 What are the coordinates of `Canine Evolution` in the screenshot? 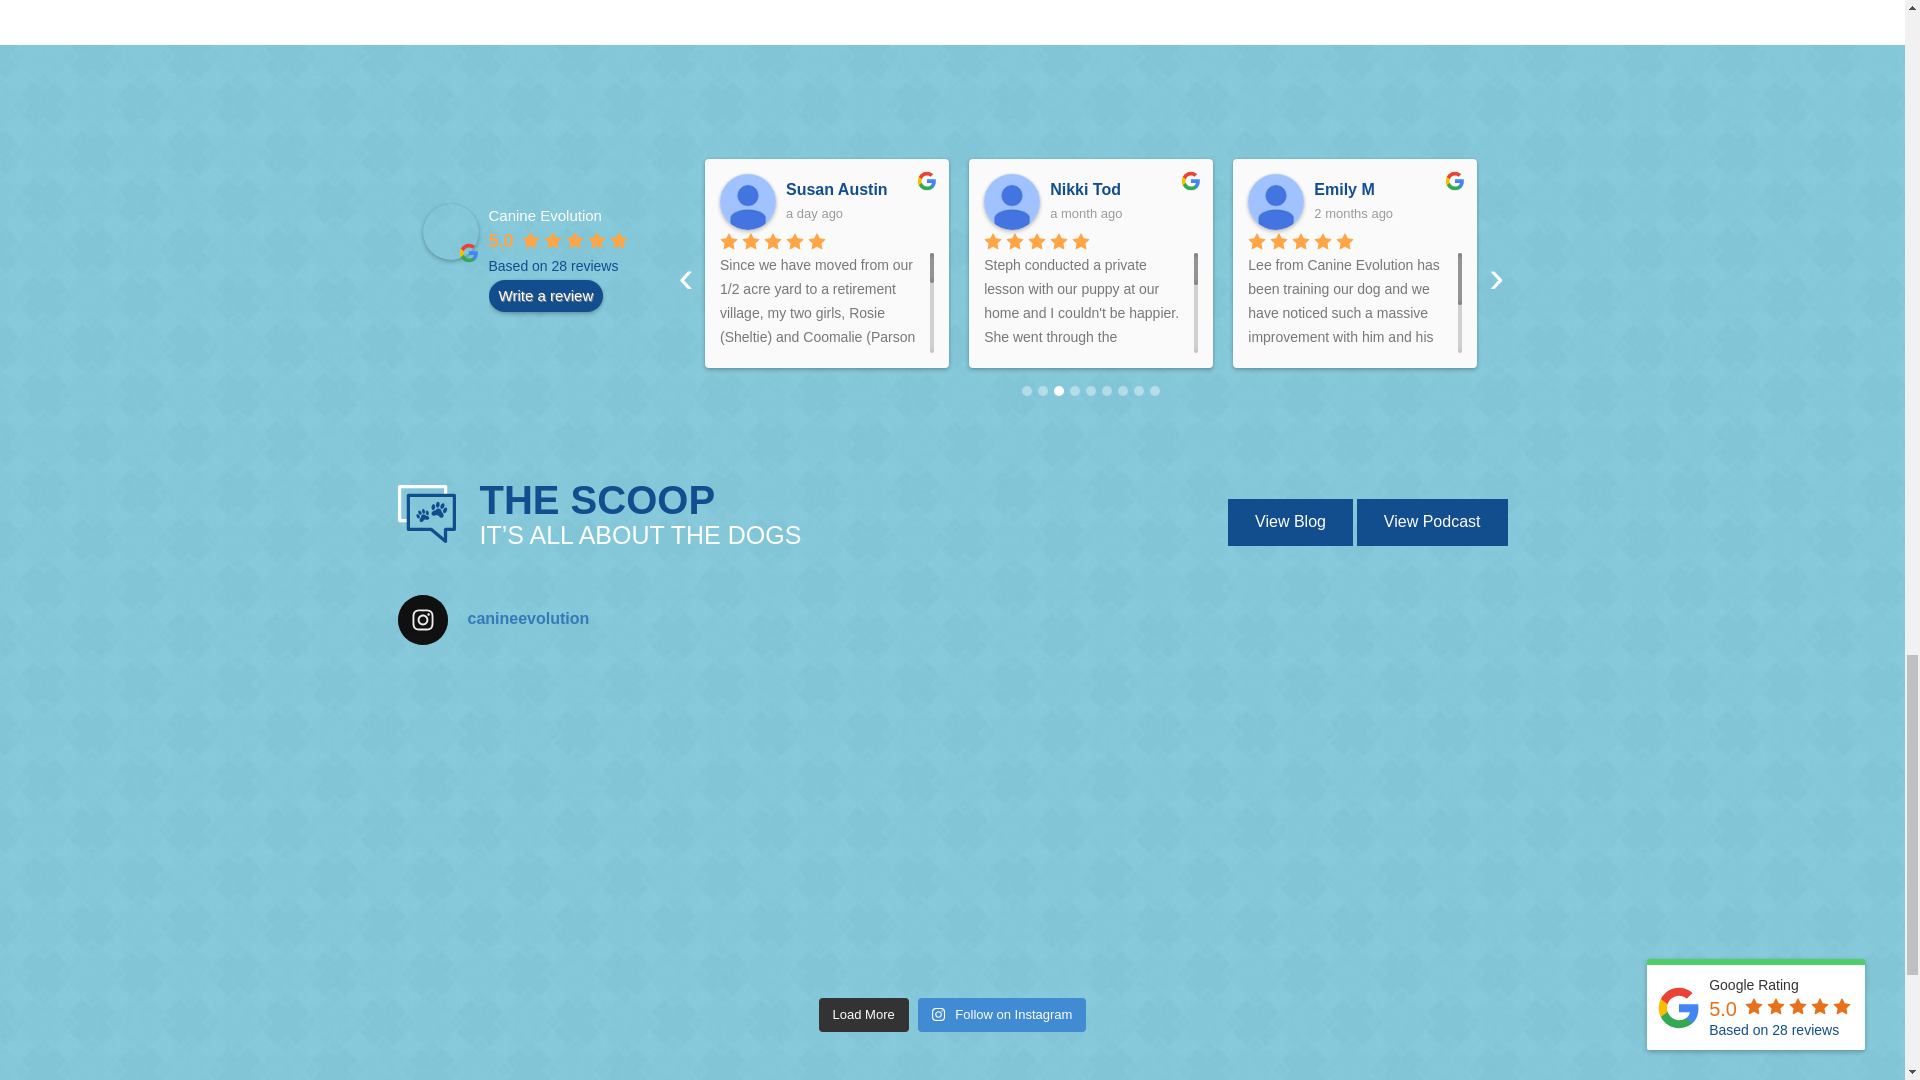 It's located at (450, 232).